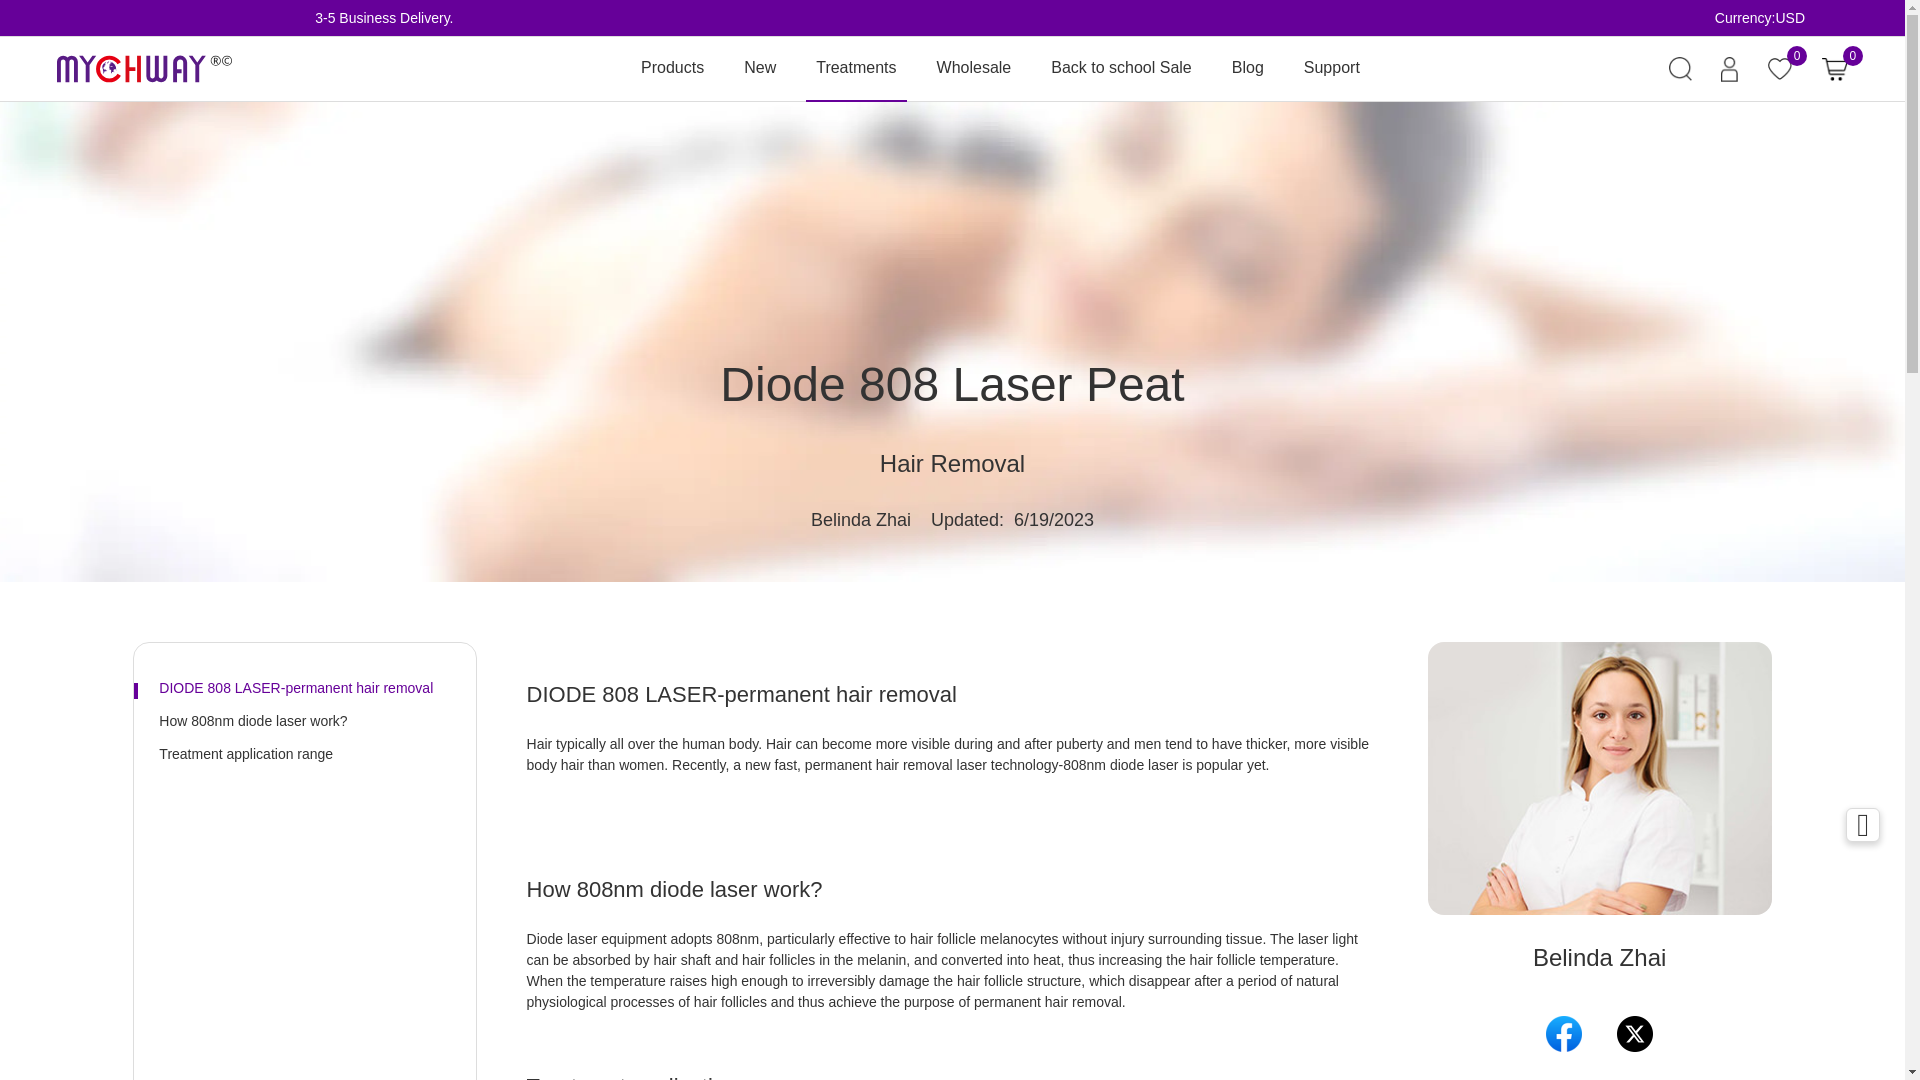  What do you see at coordinates (672, 68) in the screenshot?
I see `Products` at bounding box center [672, 68].